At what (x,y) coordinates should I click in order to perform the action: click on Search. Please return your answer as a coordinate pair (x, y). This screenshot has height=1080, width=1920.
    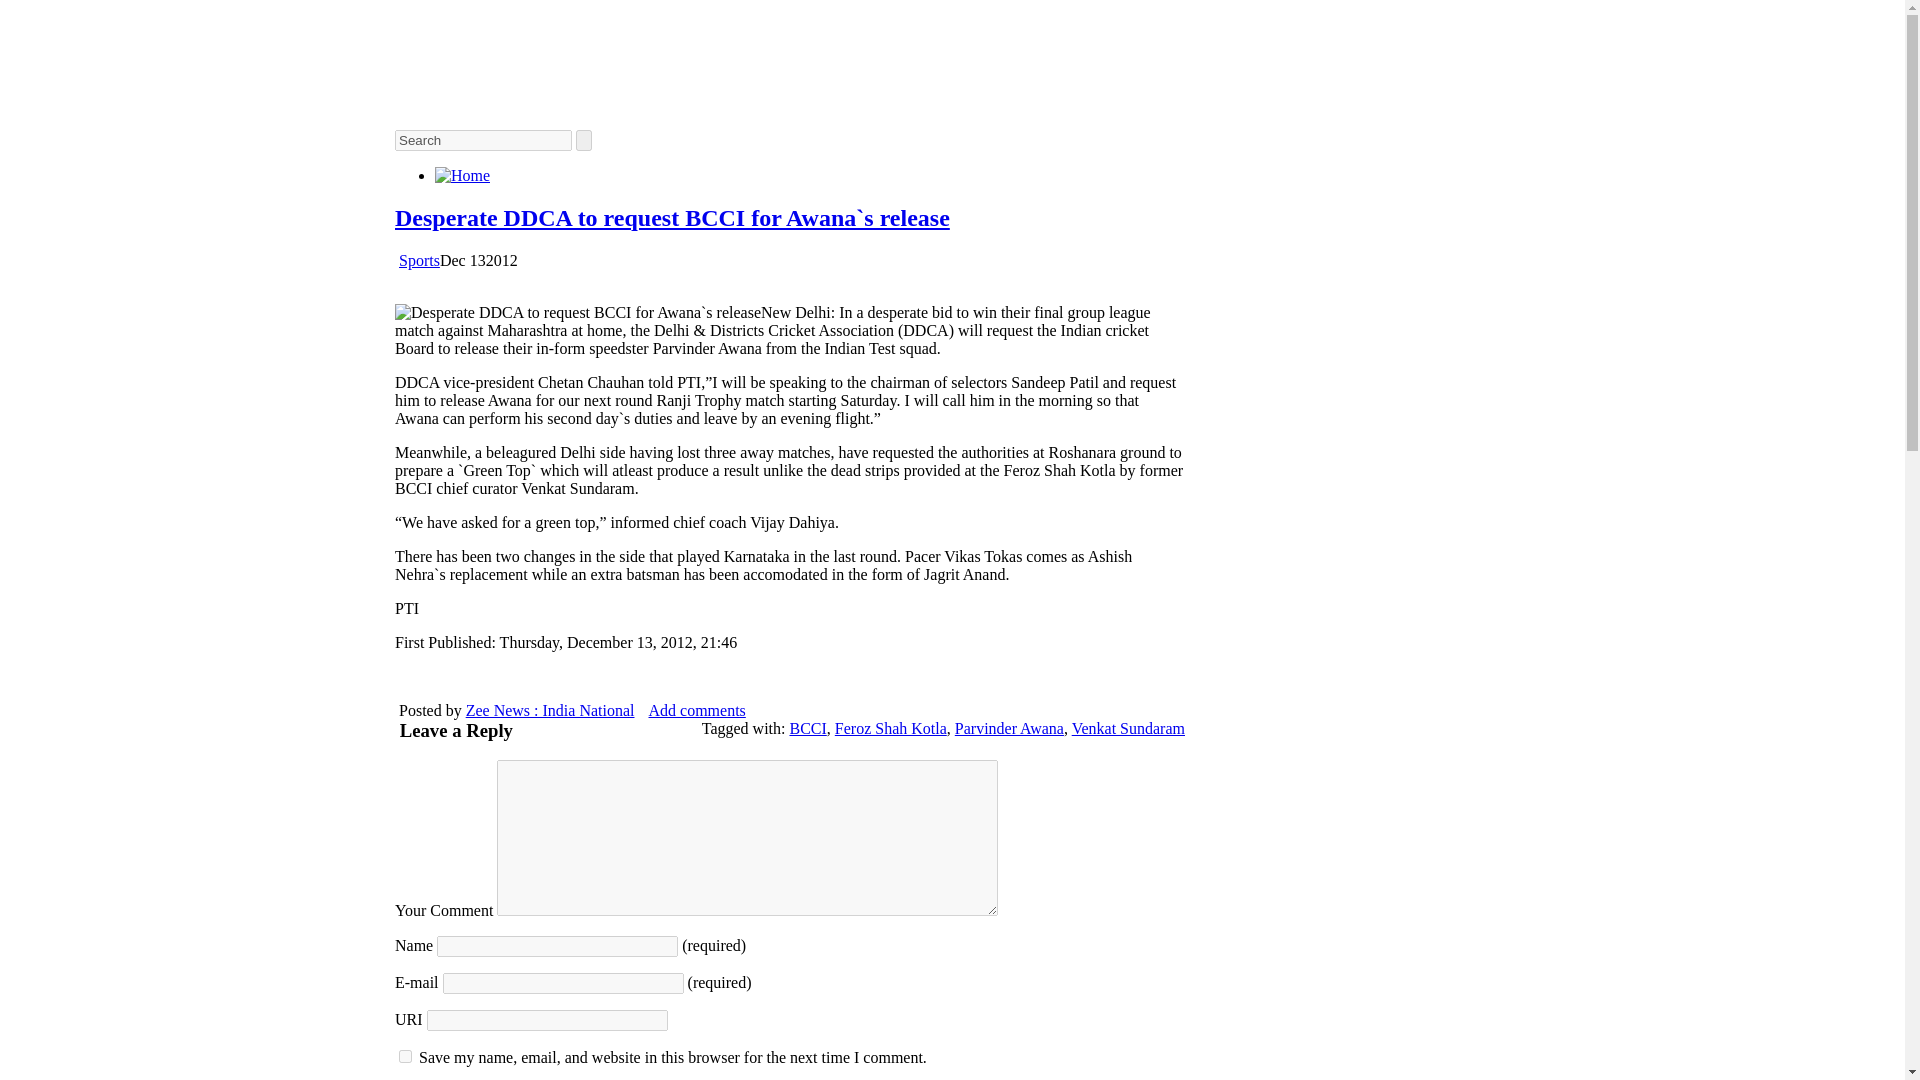
    Looking at the image, I should click on (484, 140).